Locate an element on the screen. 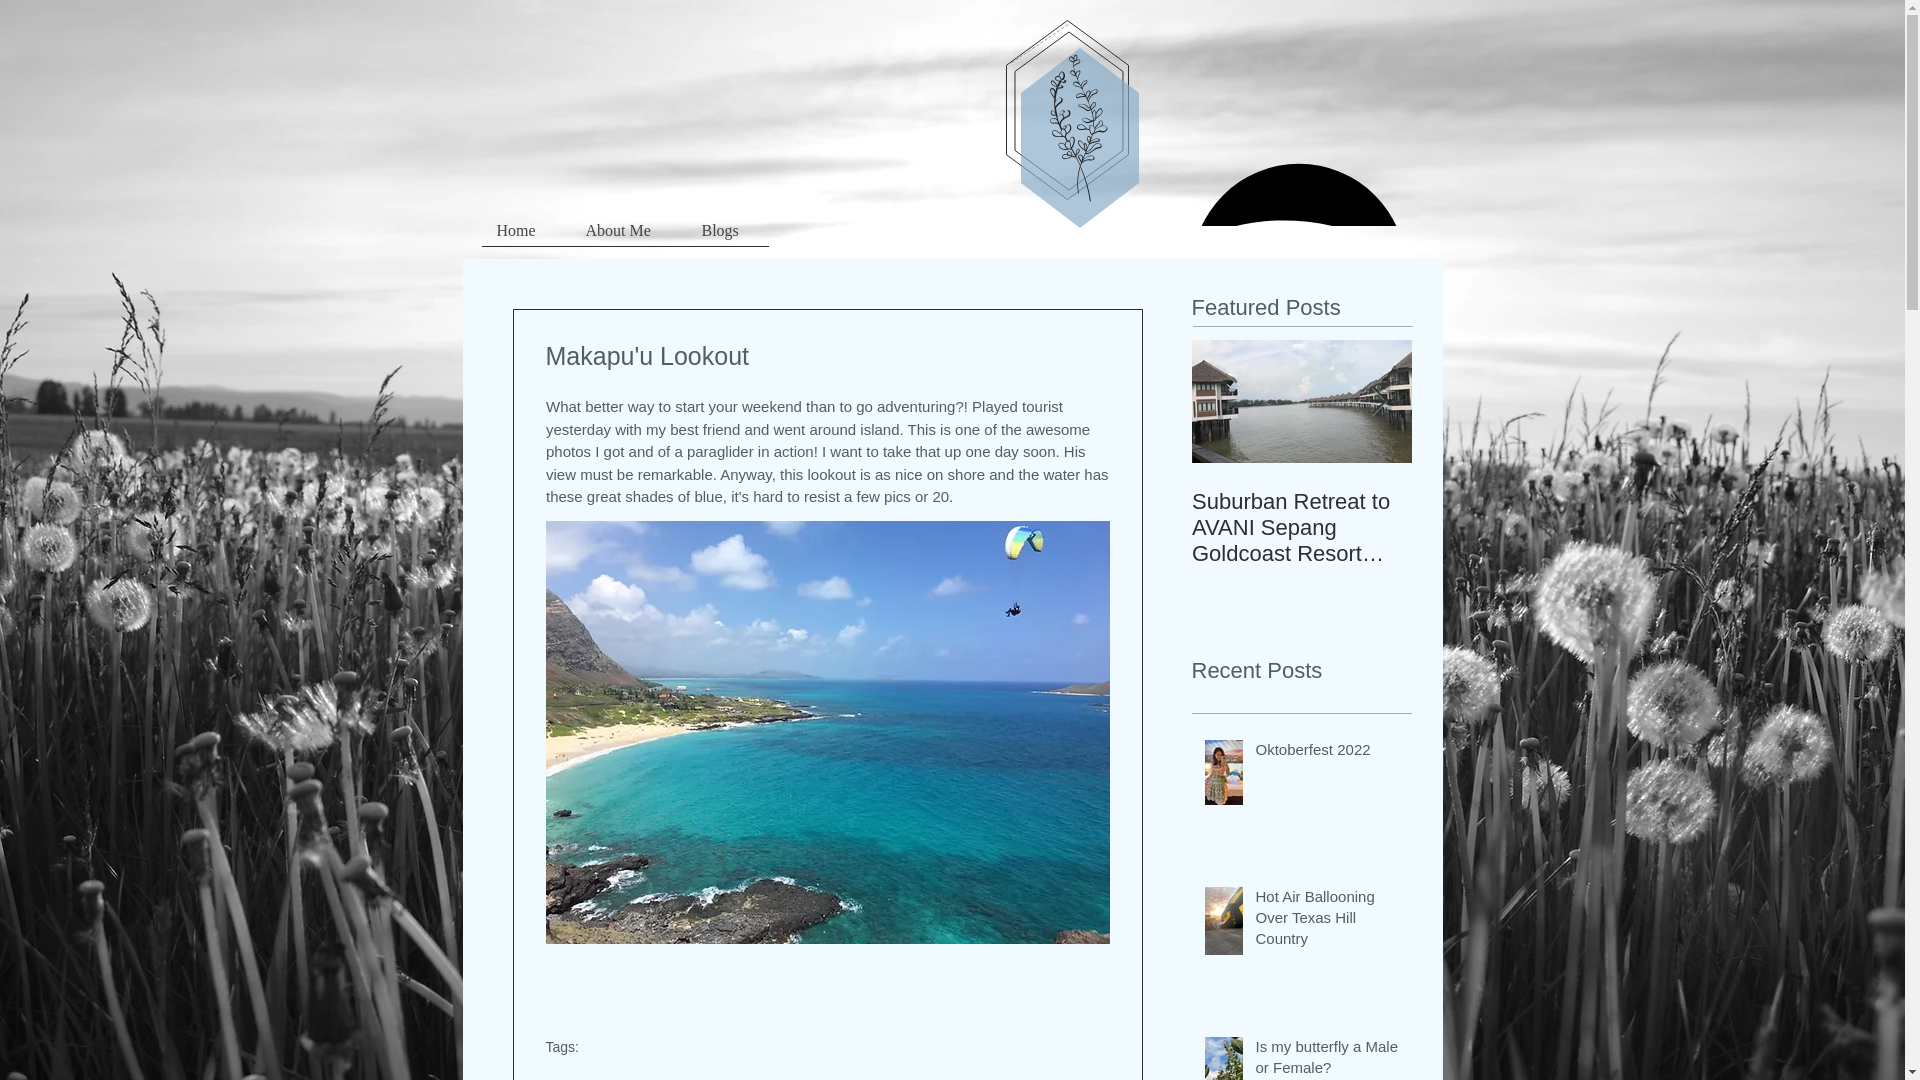  Spotify Player is located at coordinates (1298, 185).